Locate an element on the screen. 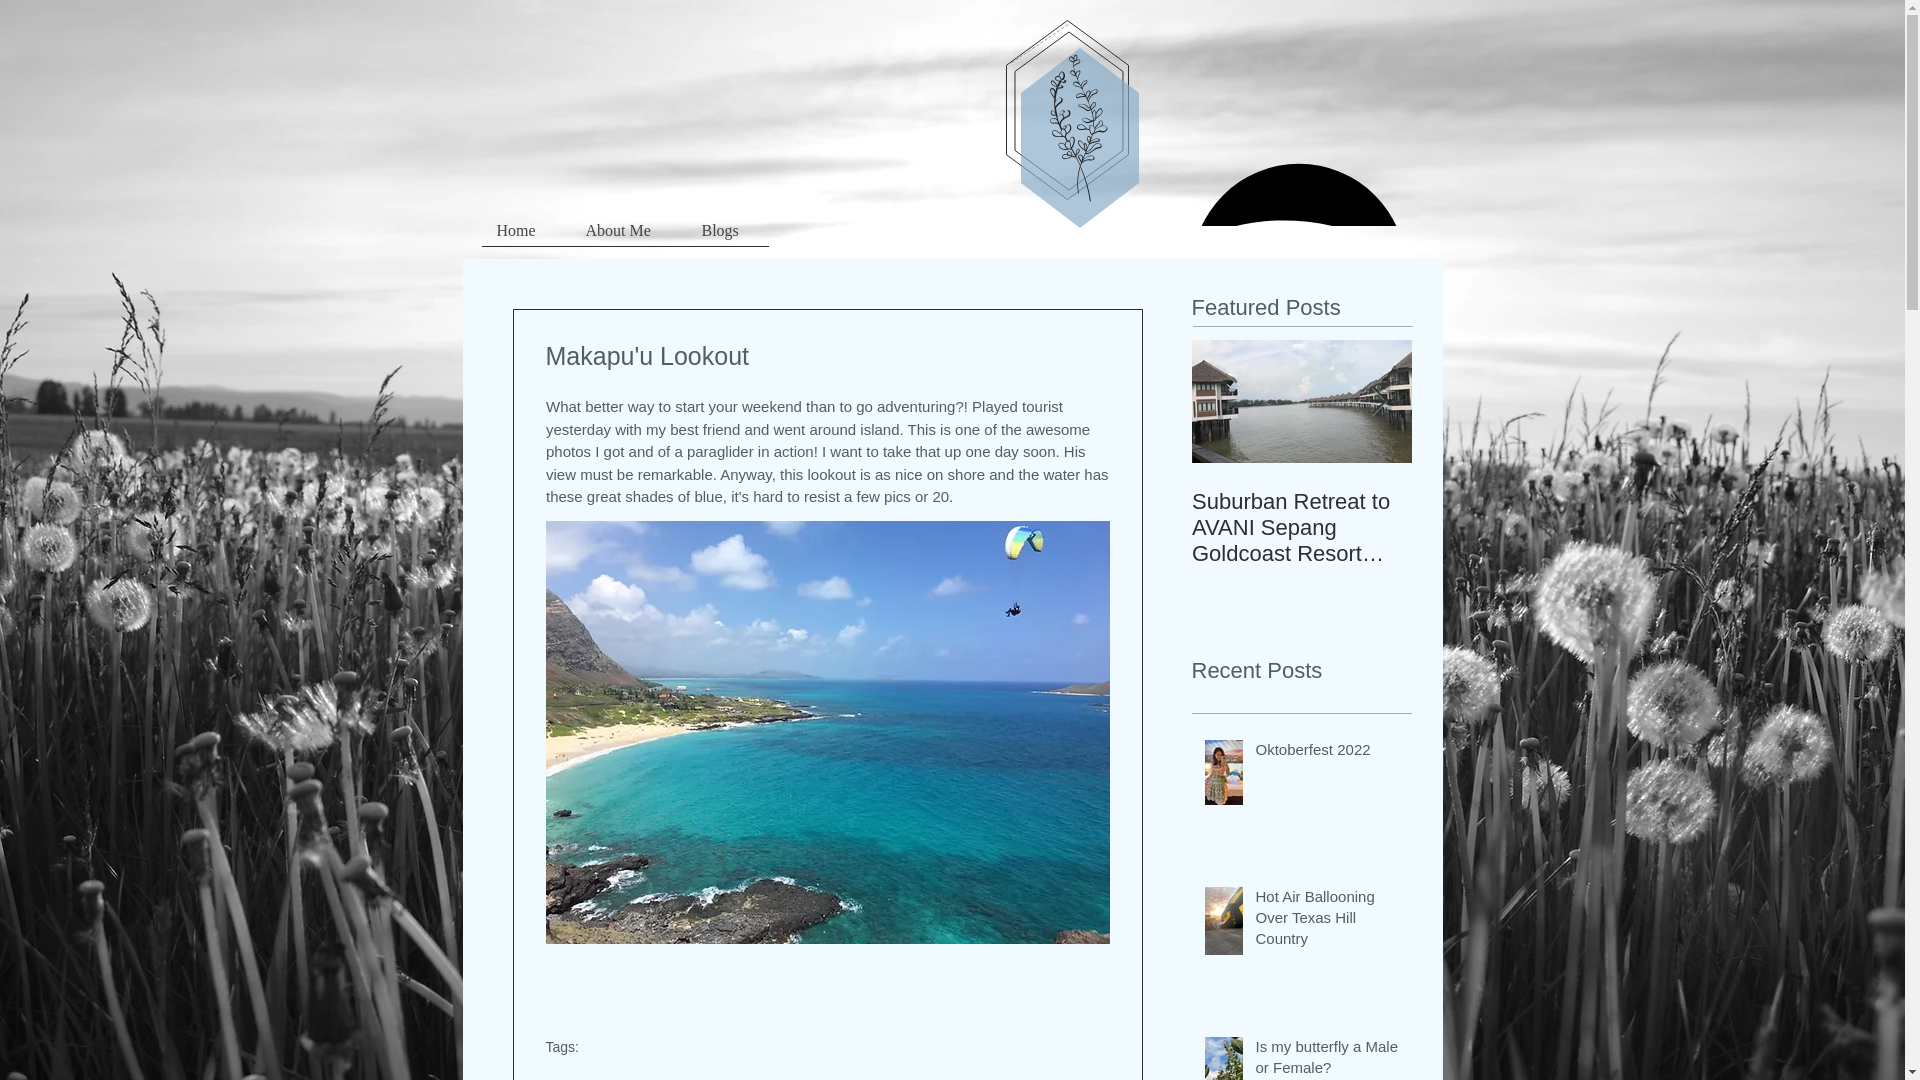  Spotify Player is located at coordinates (1298, 185).